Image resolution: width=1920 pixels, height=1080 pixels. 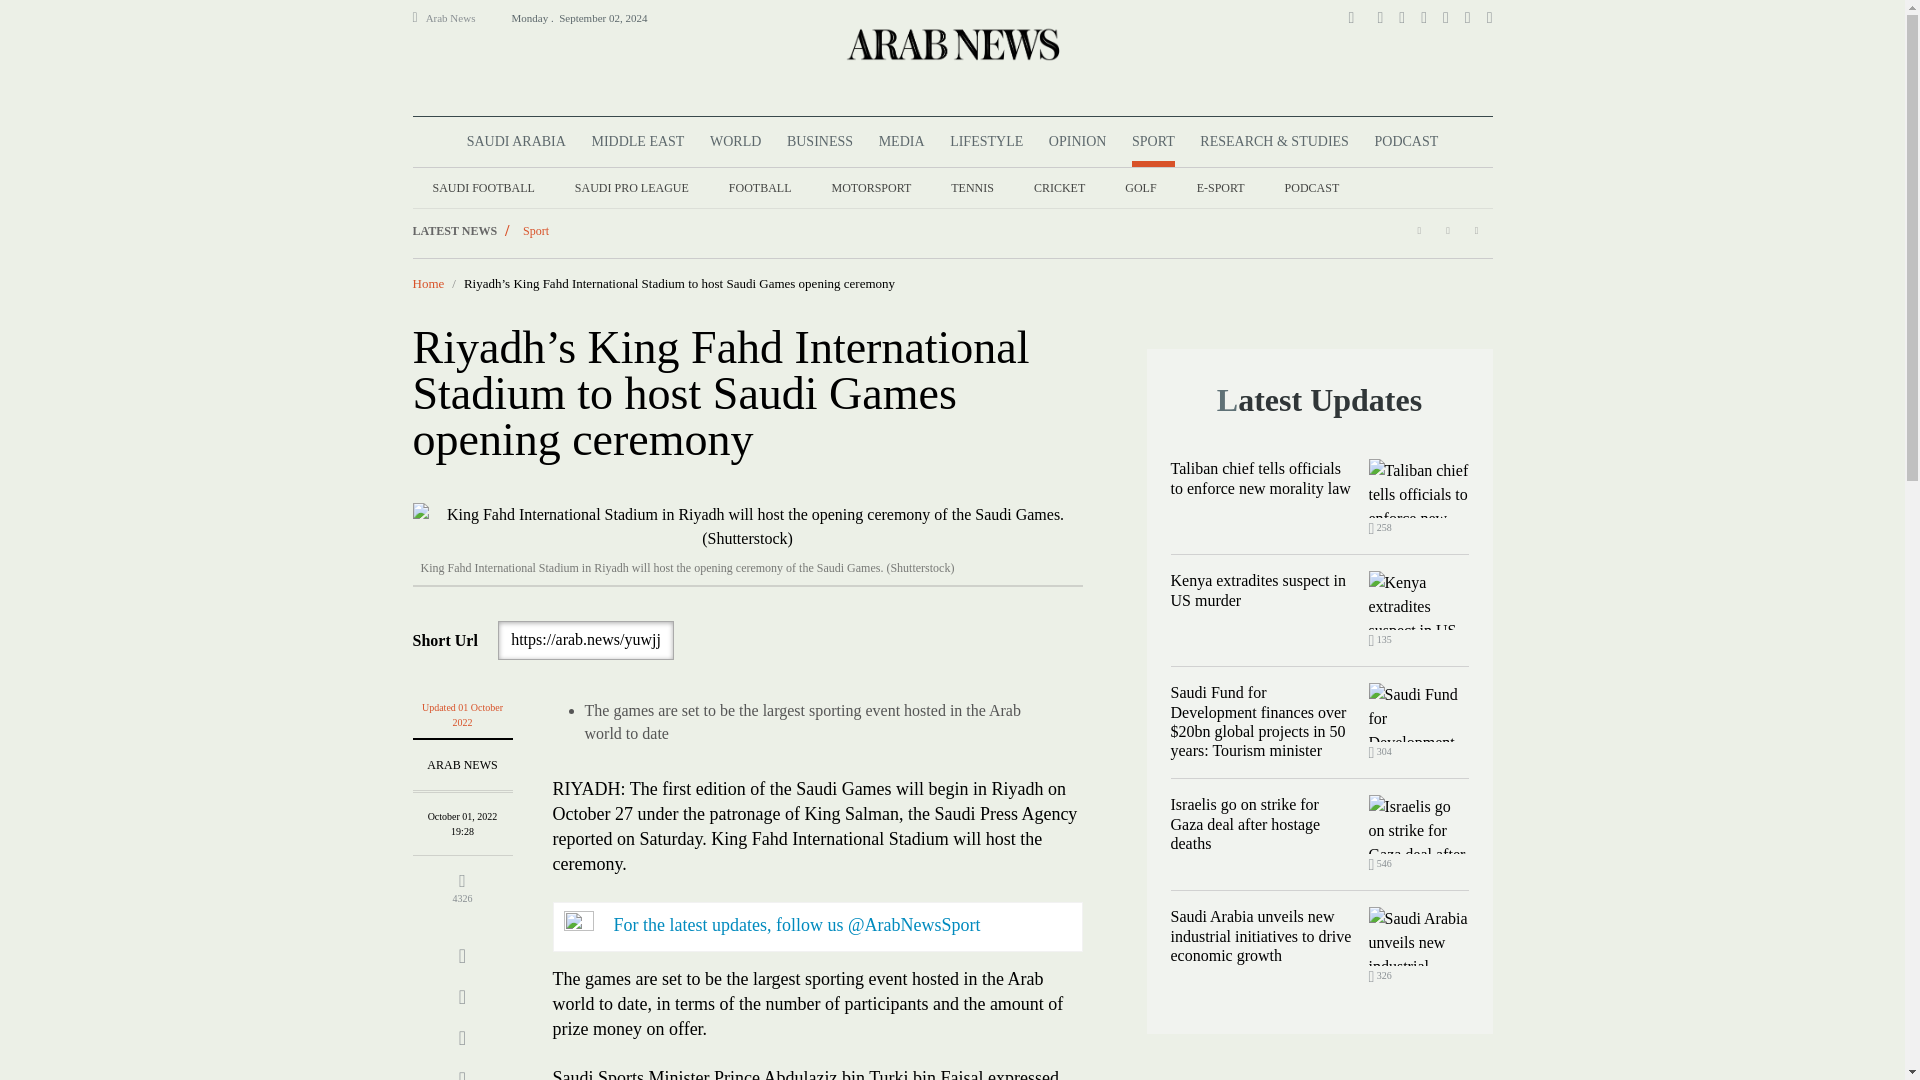 I want to click on Arab News, so click(x=459, y=18).